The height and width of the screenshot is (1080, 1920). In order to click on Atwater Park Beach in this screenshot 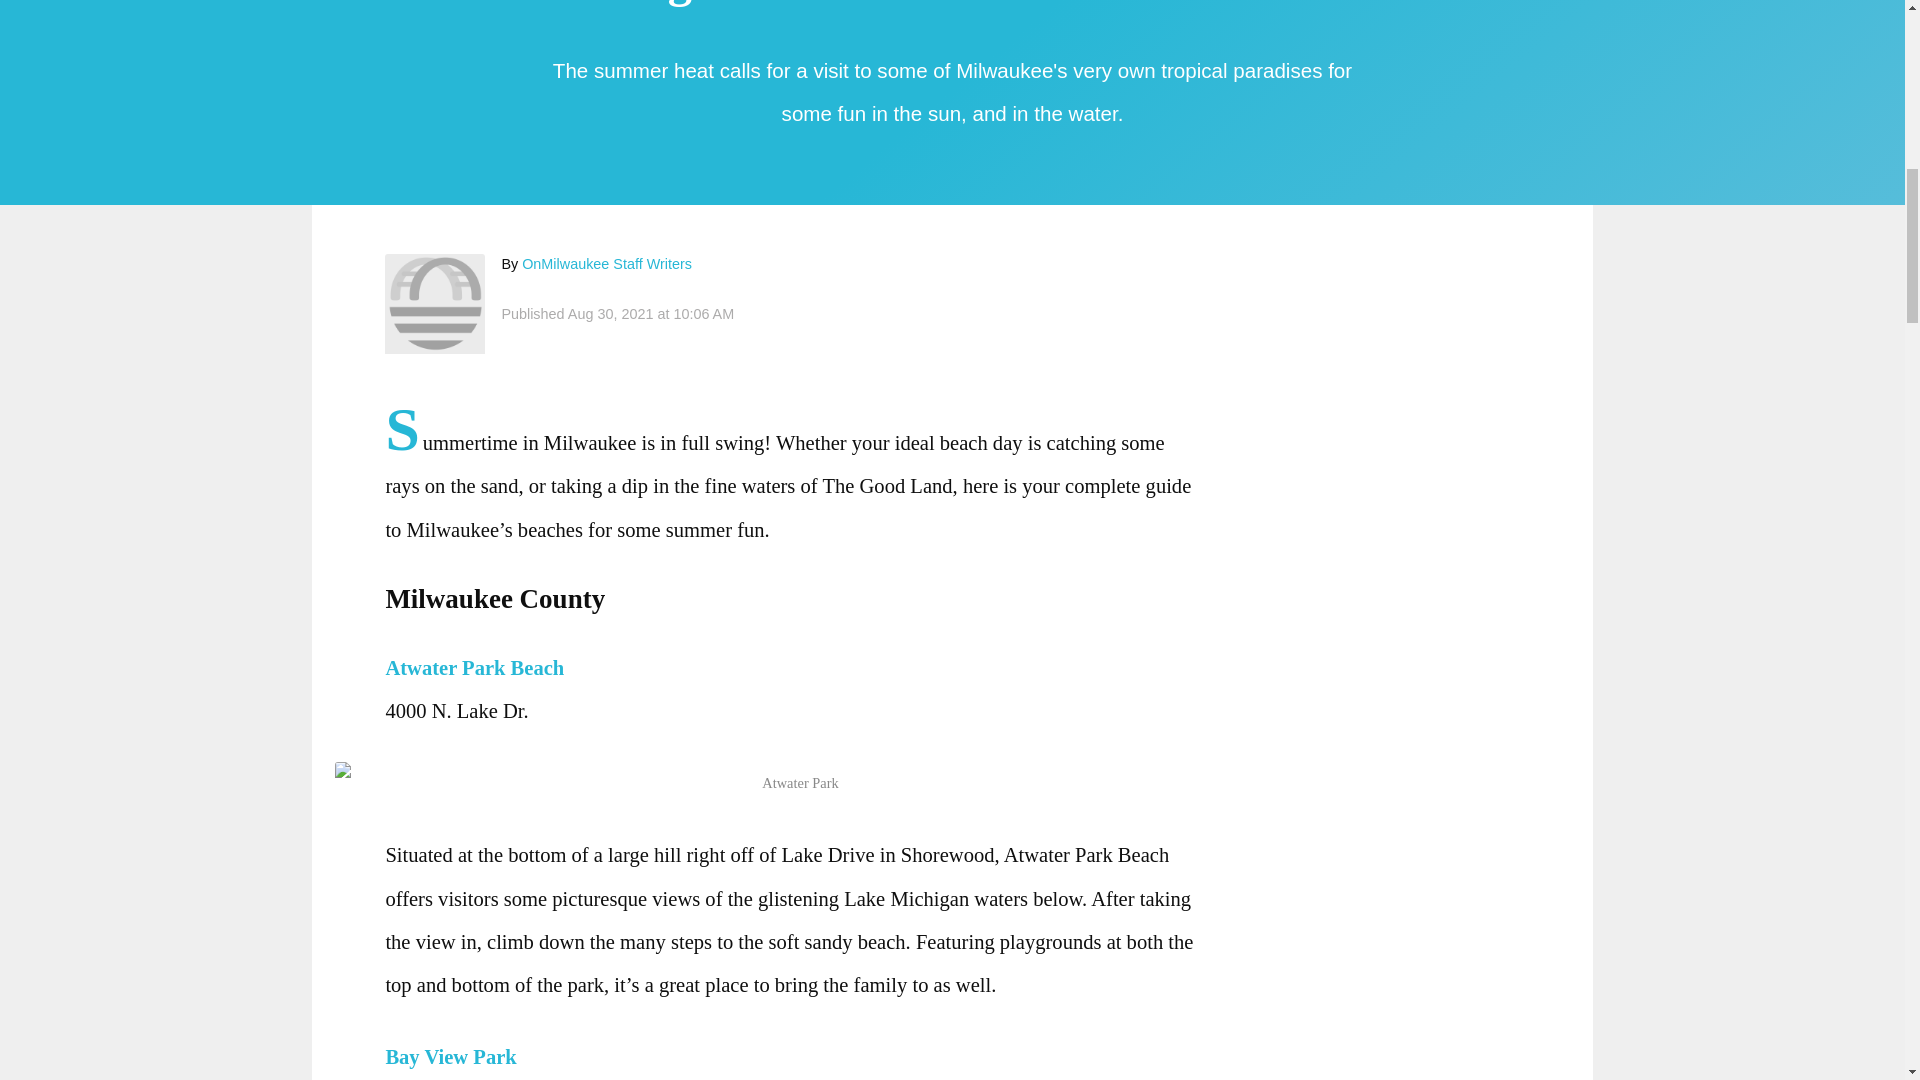, I will do `click(480, 668)`.